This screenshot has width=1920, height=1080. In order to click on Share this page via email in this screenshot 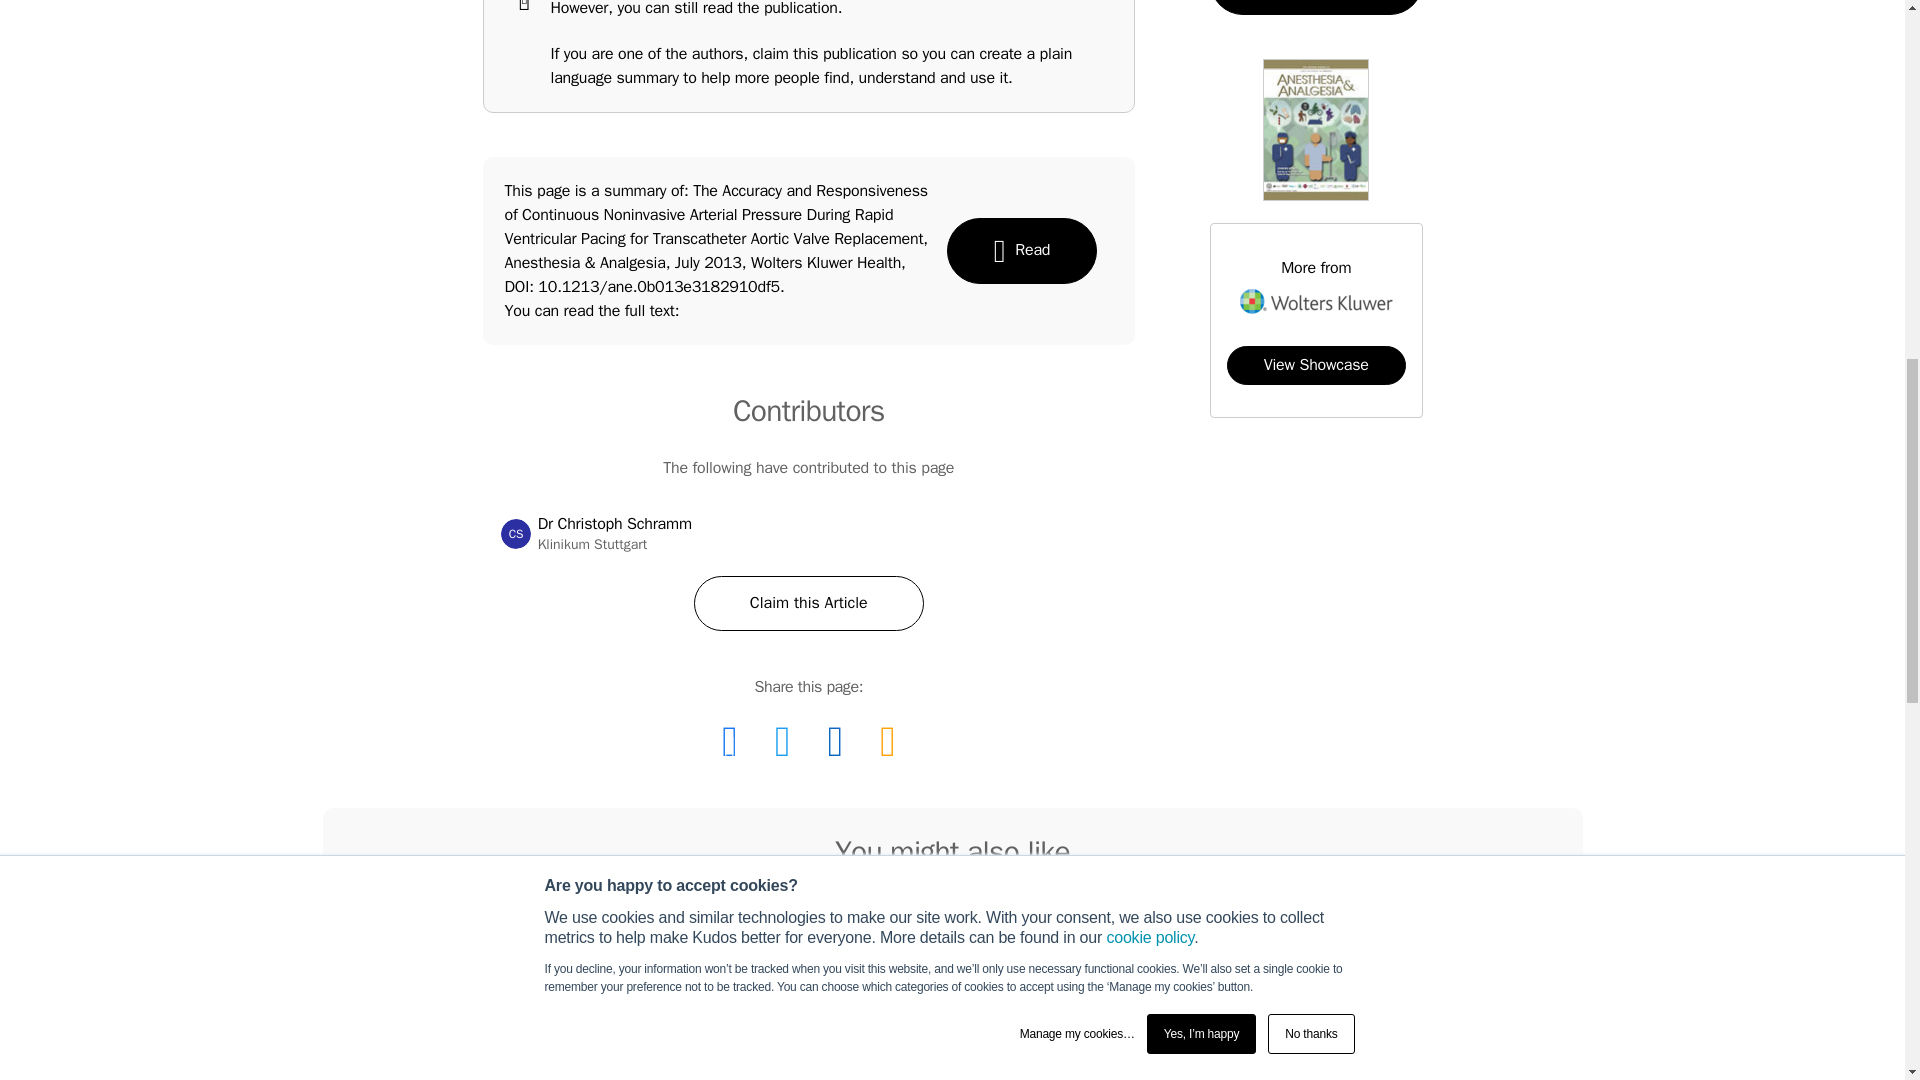, I will do `click(808, 602)`.